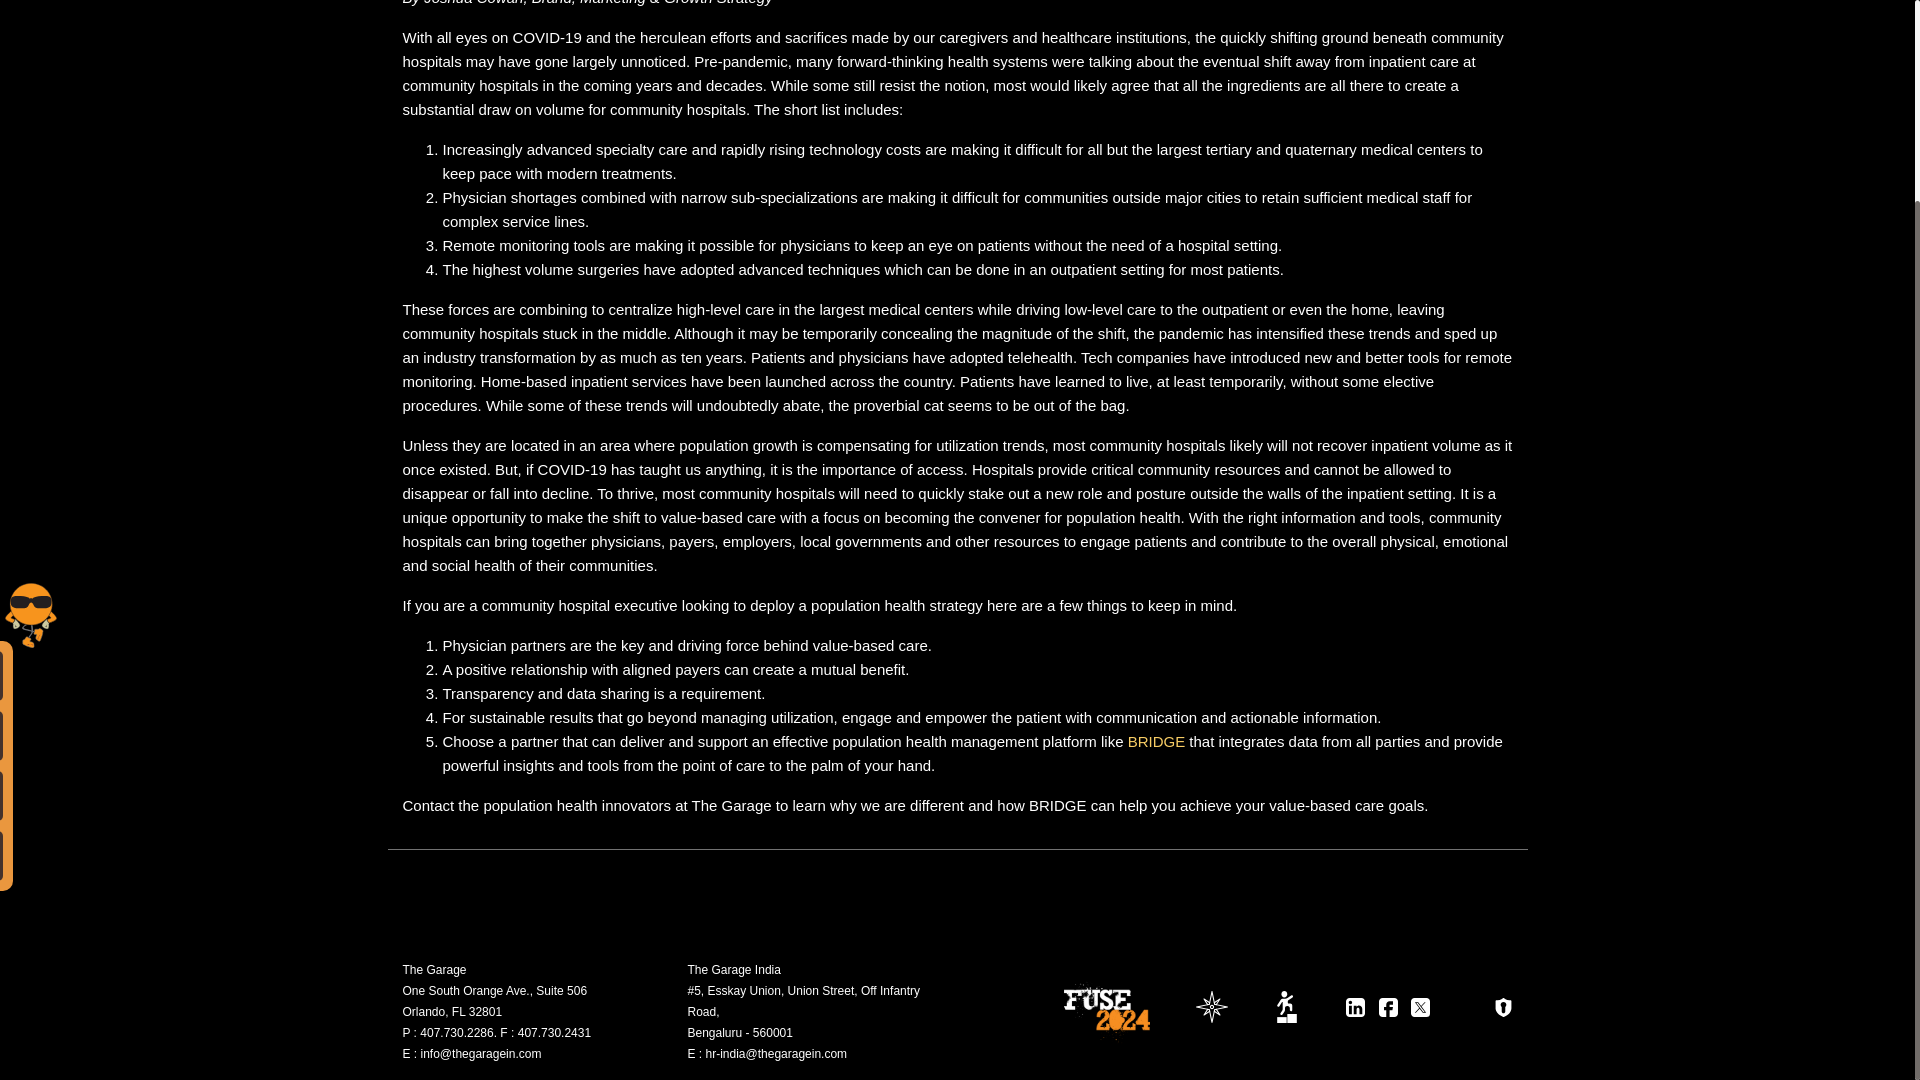 The height and width of the screenshot is (1080, 1920). What do you see at coordinates (1287, 1006) in the screenshot?
I see `Careers` at bounding box center [1287, 1006].